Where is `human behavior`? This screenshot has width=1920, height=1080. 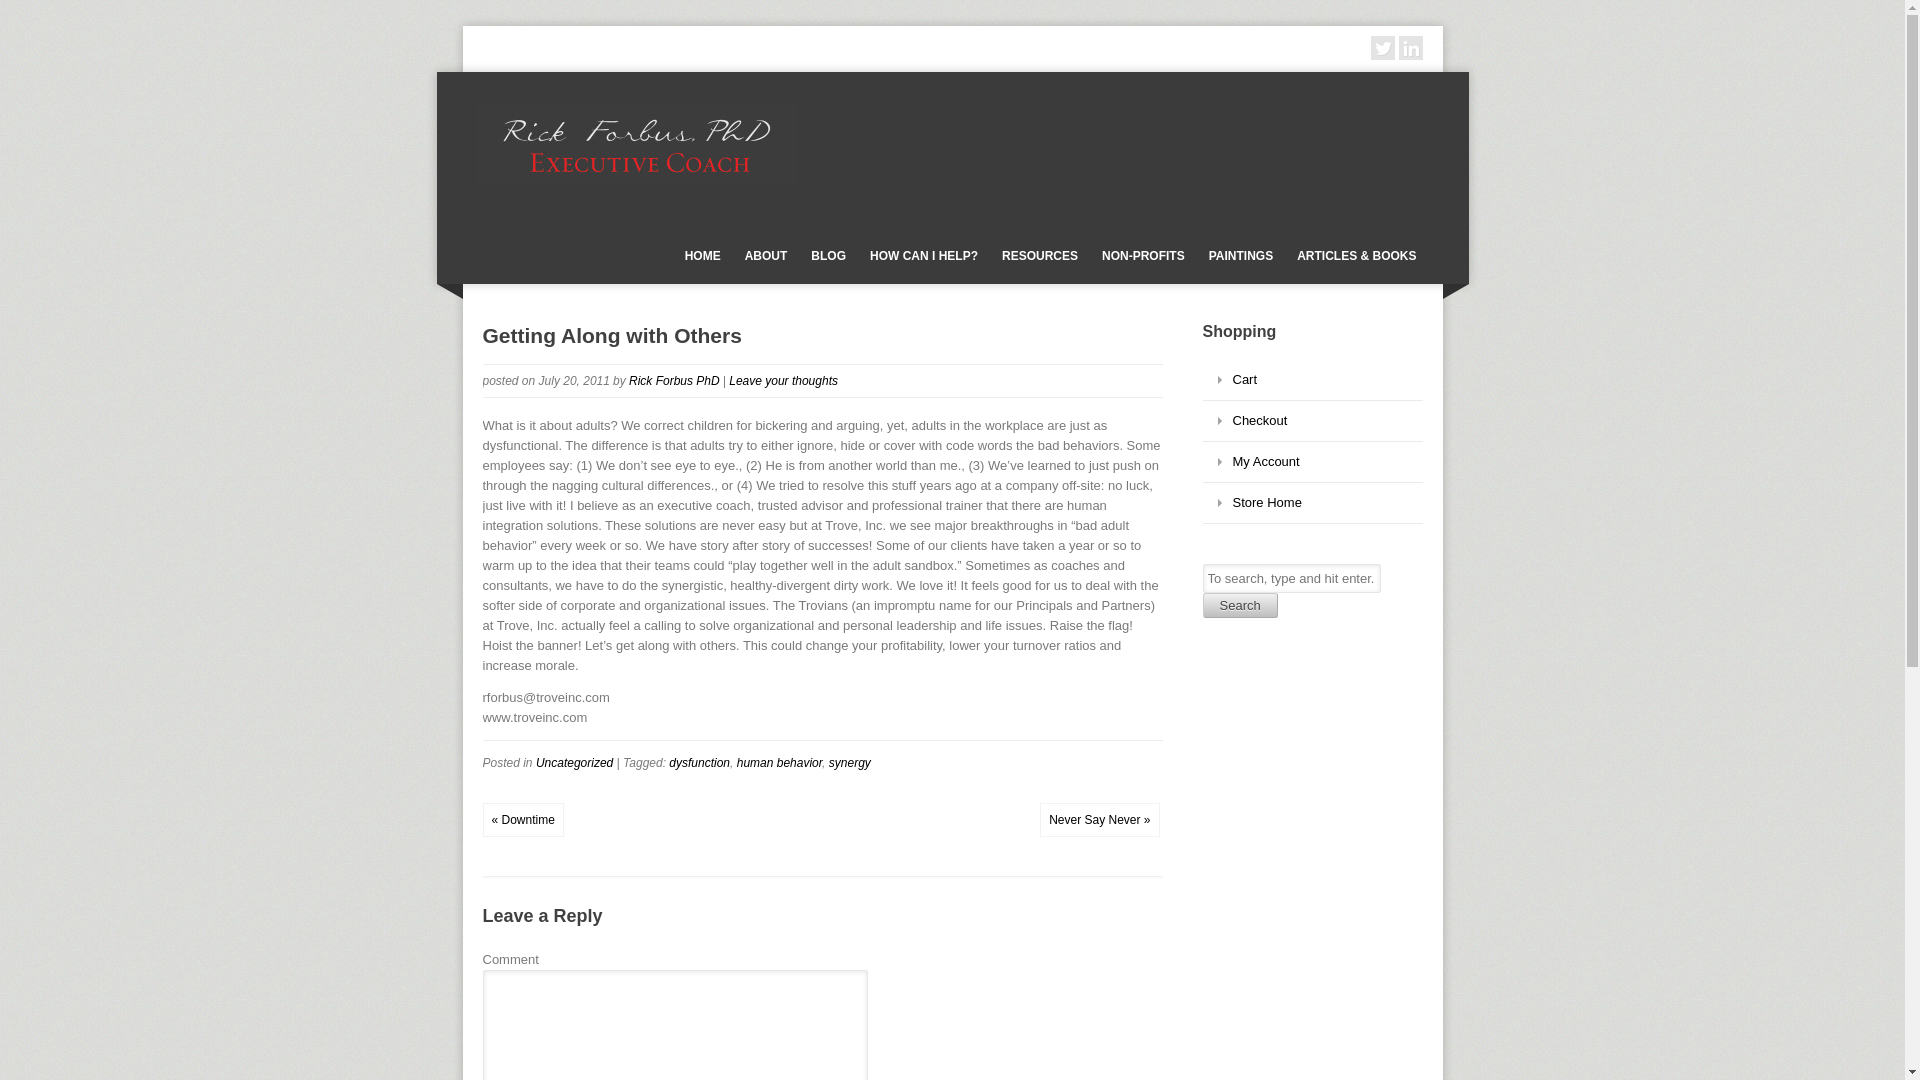
human behavior is located at coordinates (779, 763).